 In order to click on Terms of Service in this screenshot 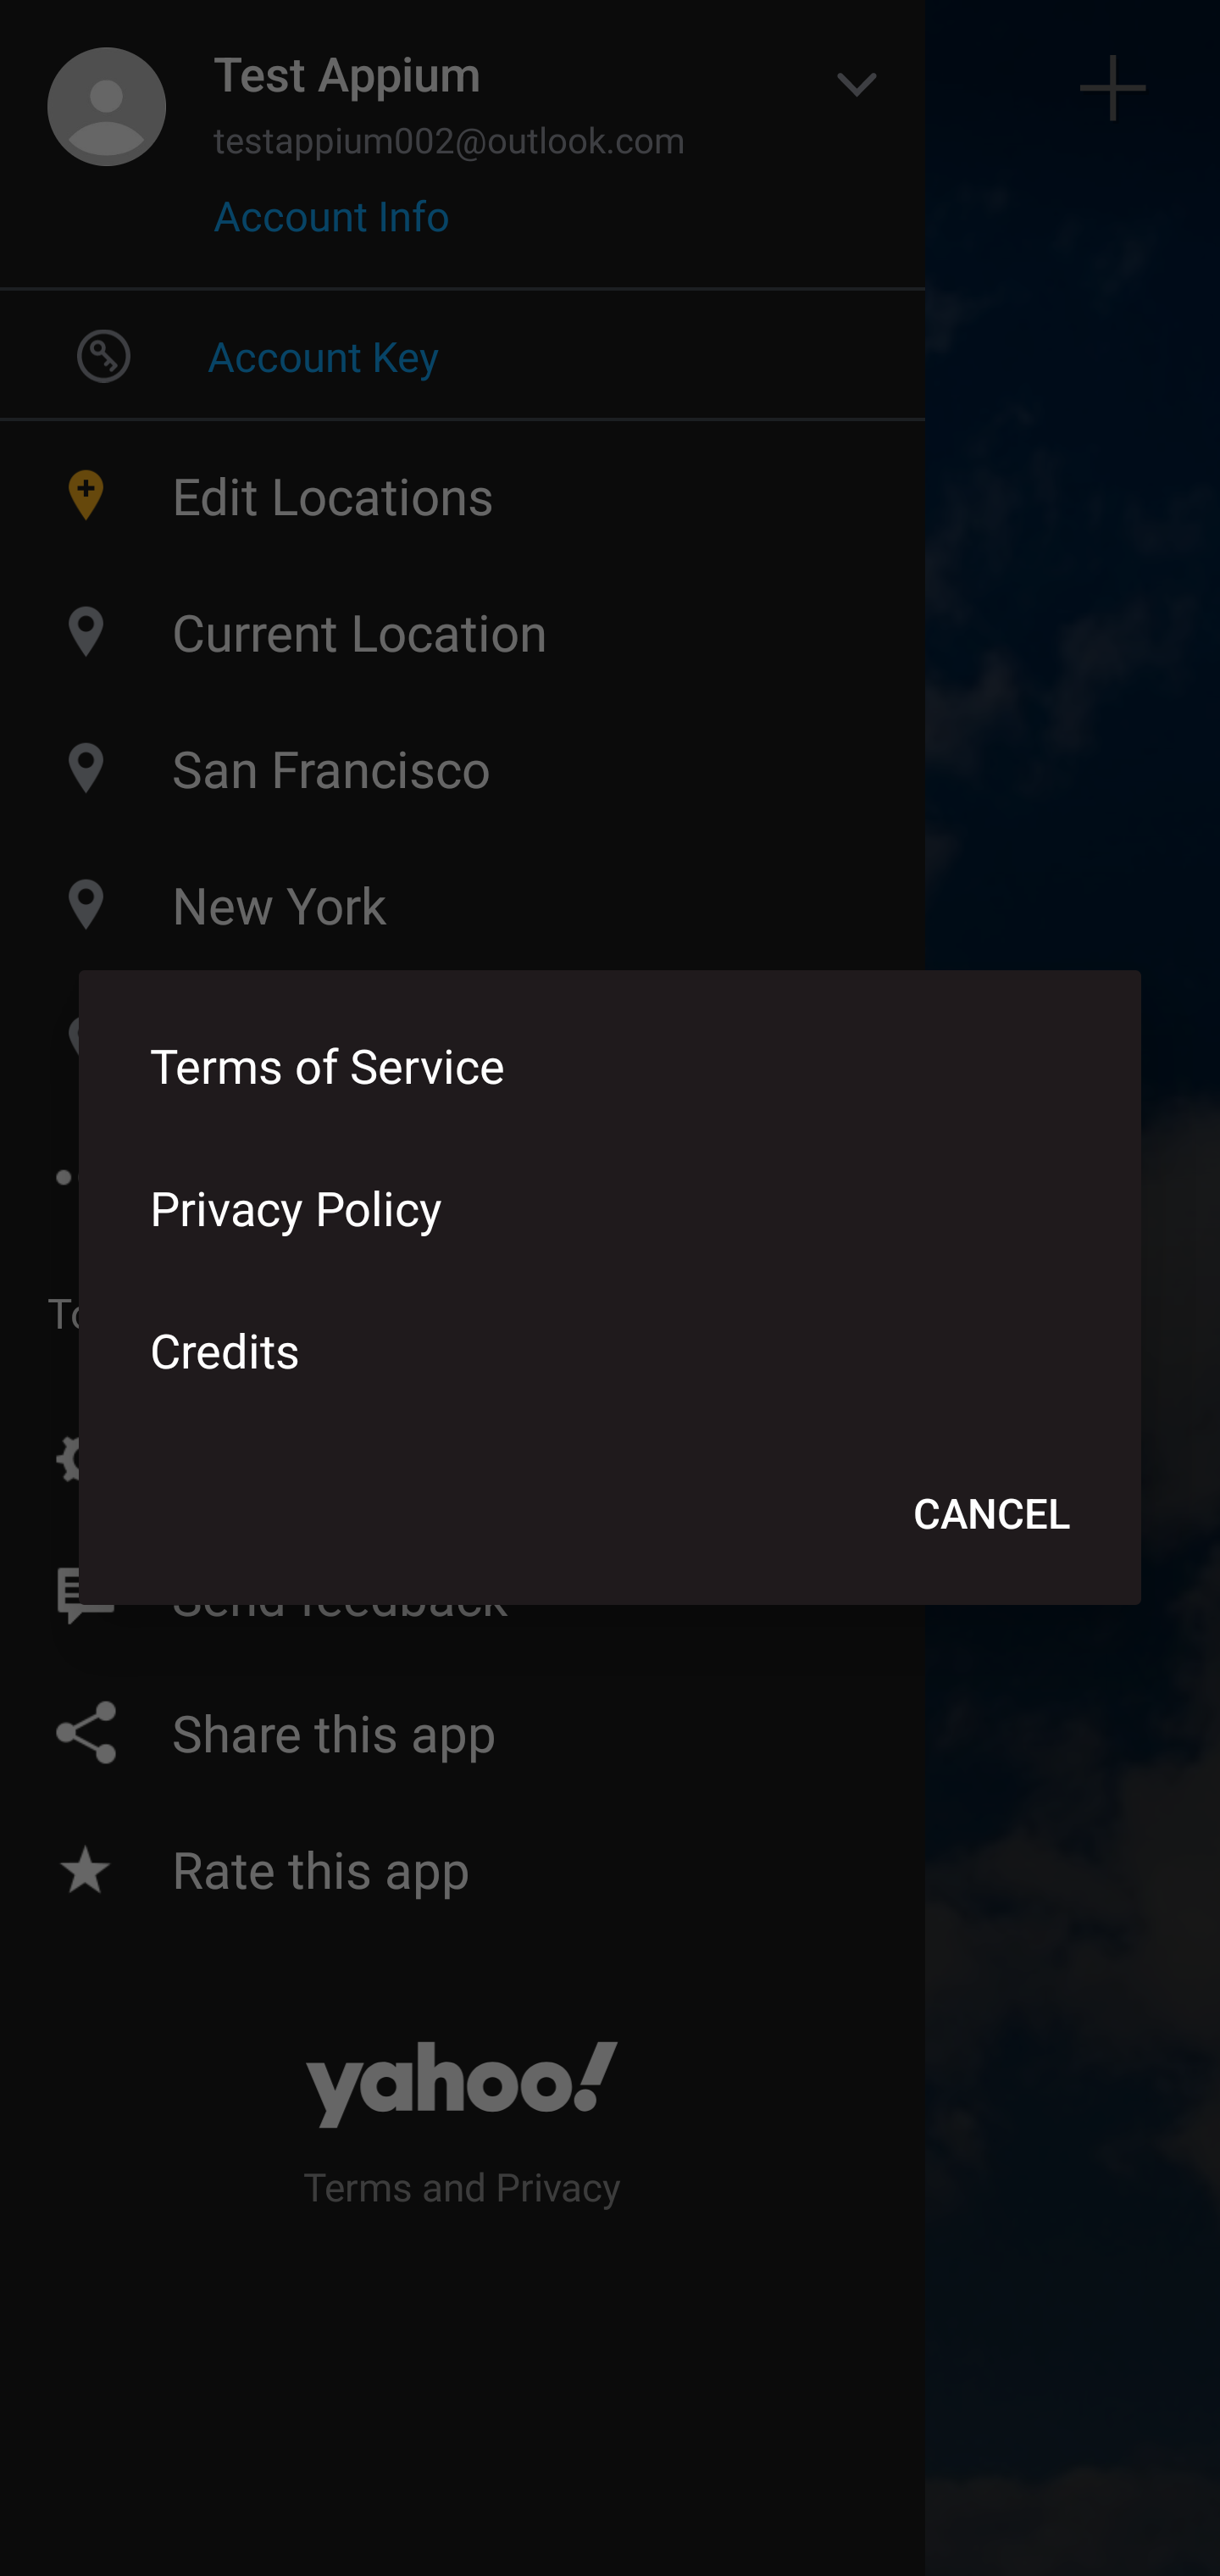, I will do `click(610, 1064)`.